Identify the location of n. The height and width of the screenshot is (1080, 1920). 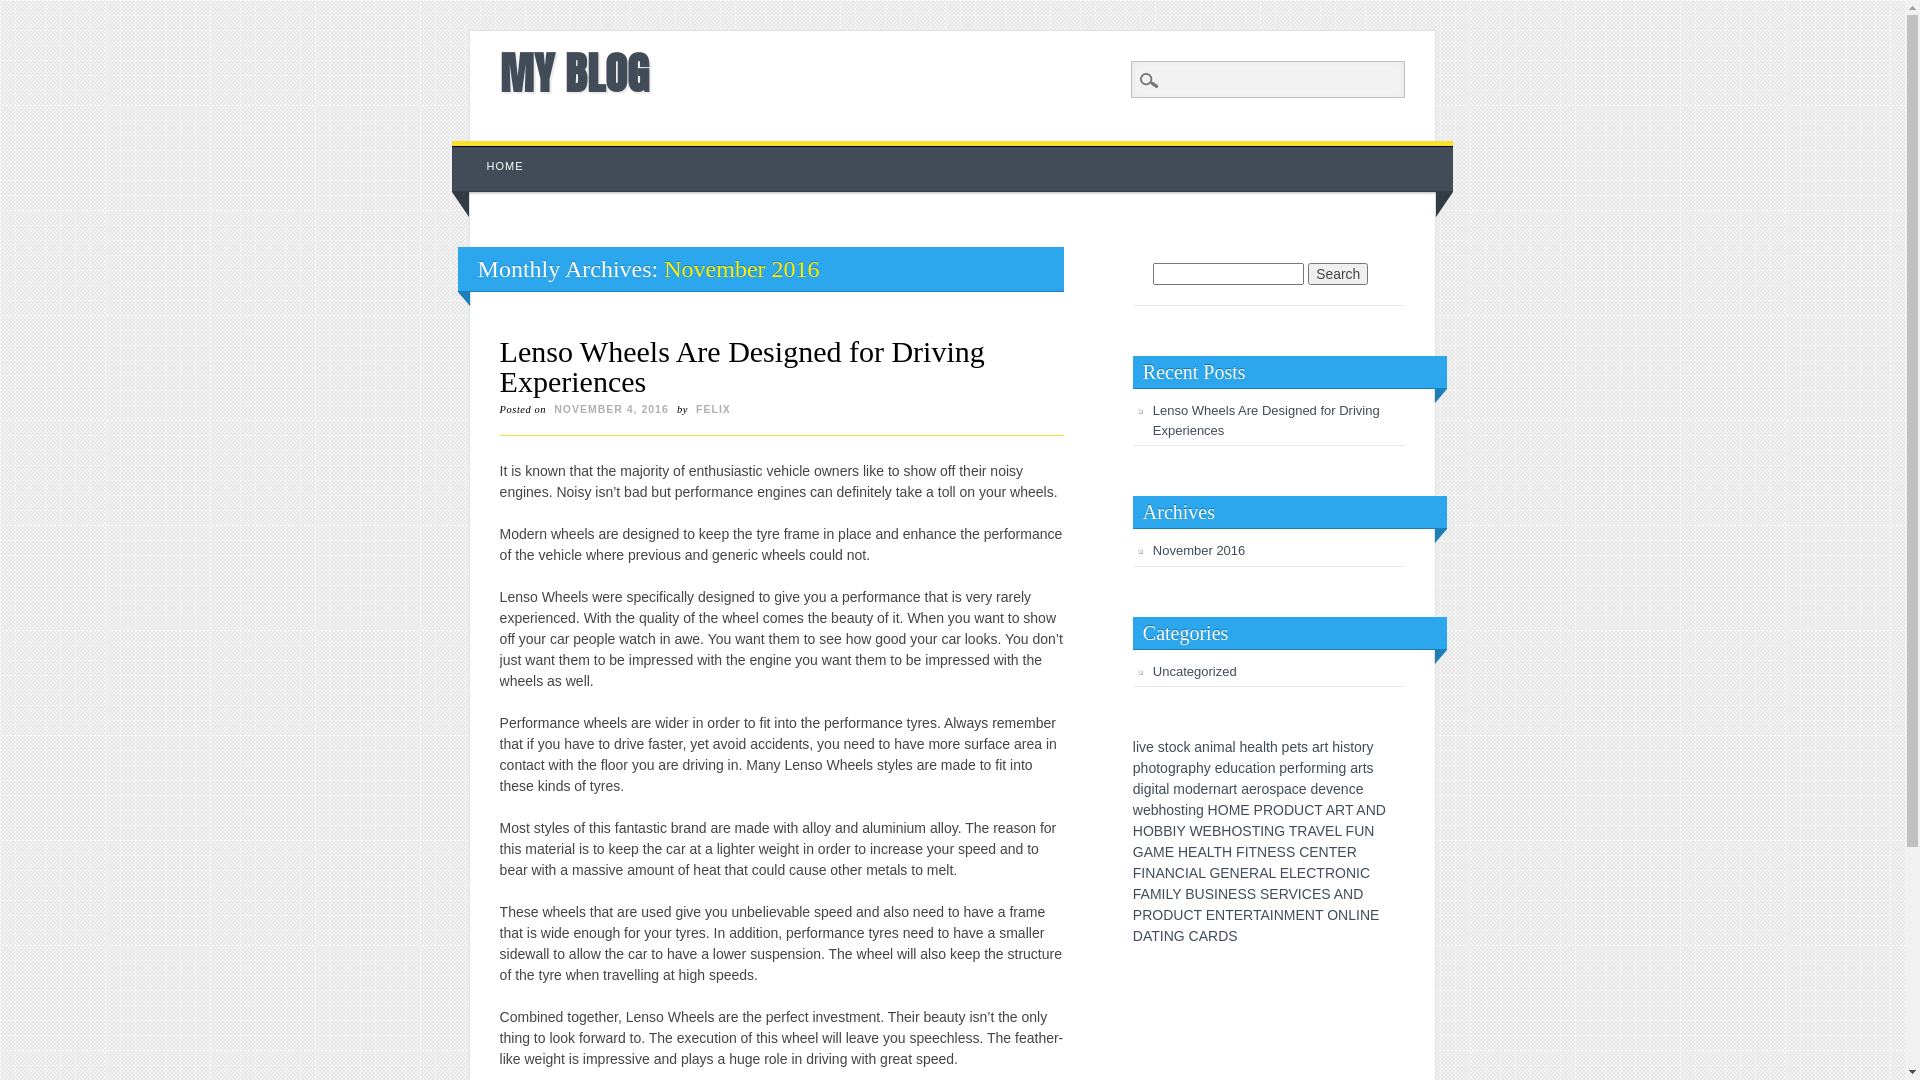
(1345, 789).